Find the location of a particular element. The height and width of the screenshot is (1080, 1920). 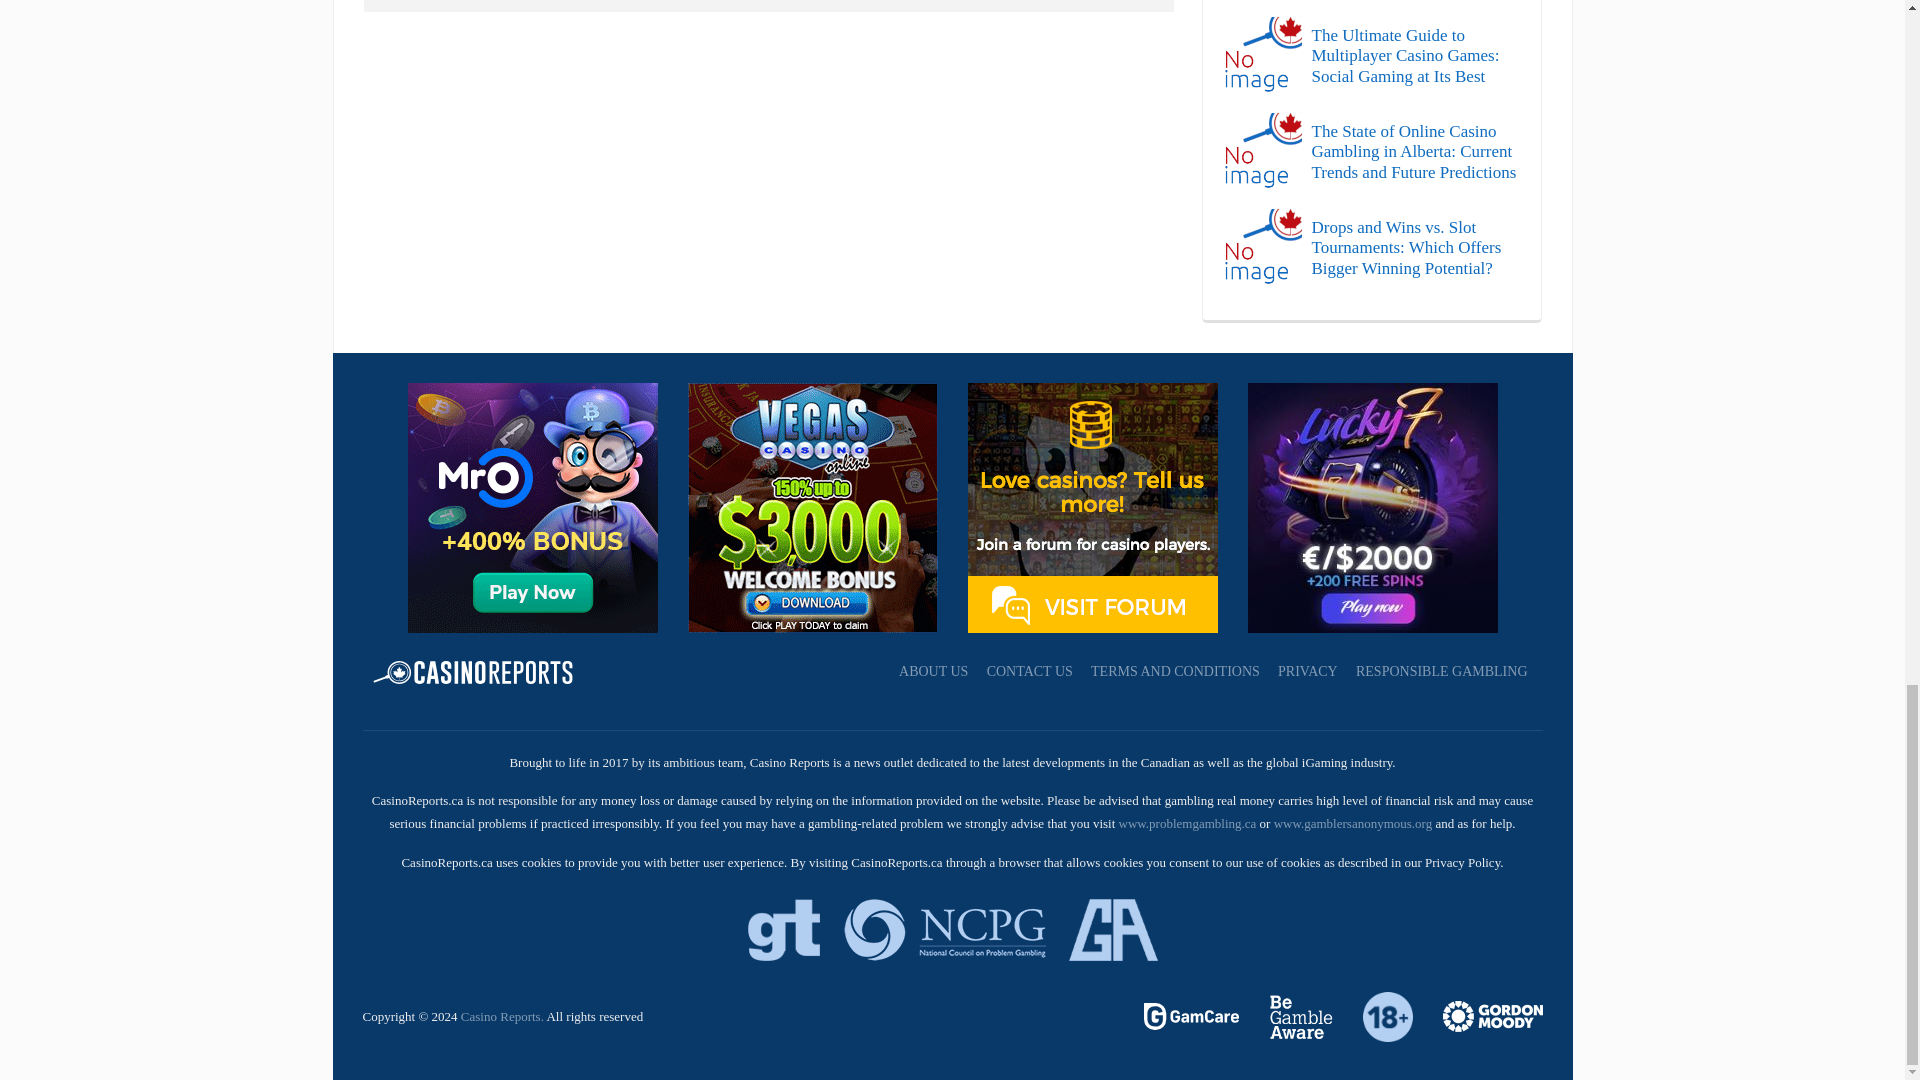

Gamble Aware is located at coordinates (1289, 1014).